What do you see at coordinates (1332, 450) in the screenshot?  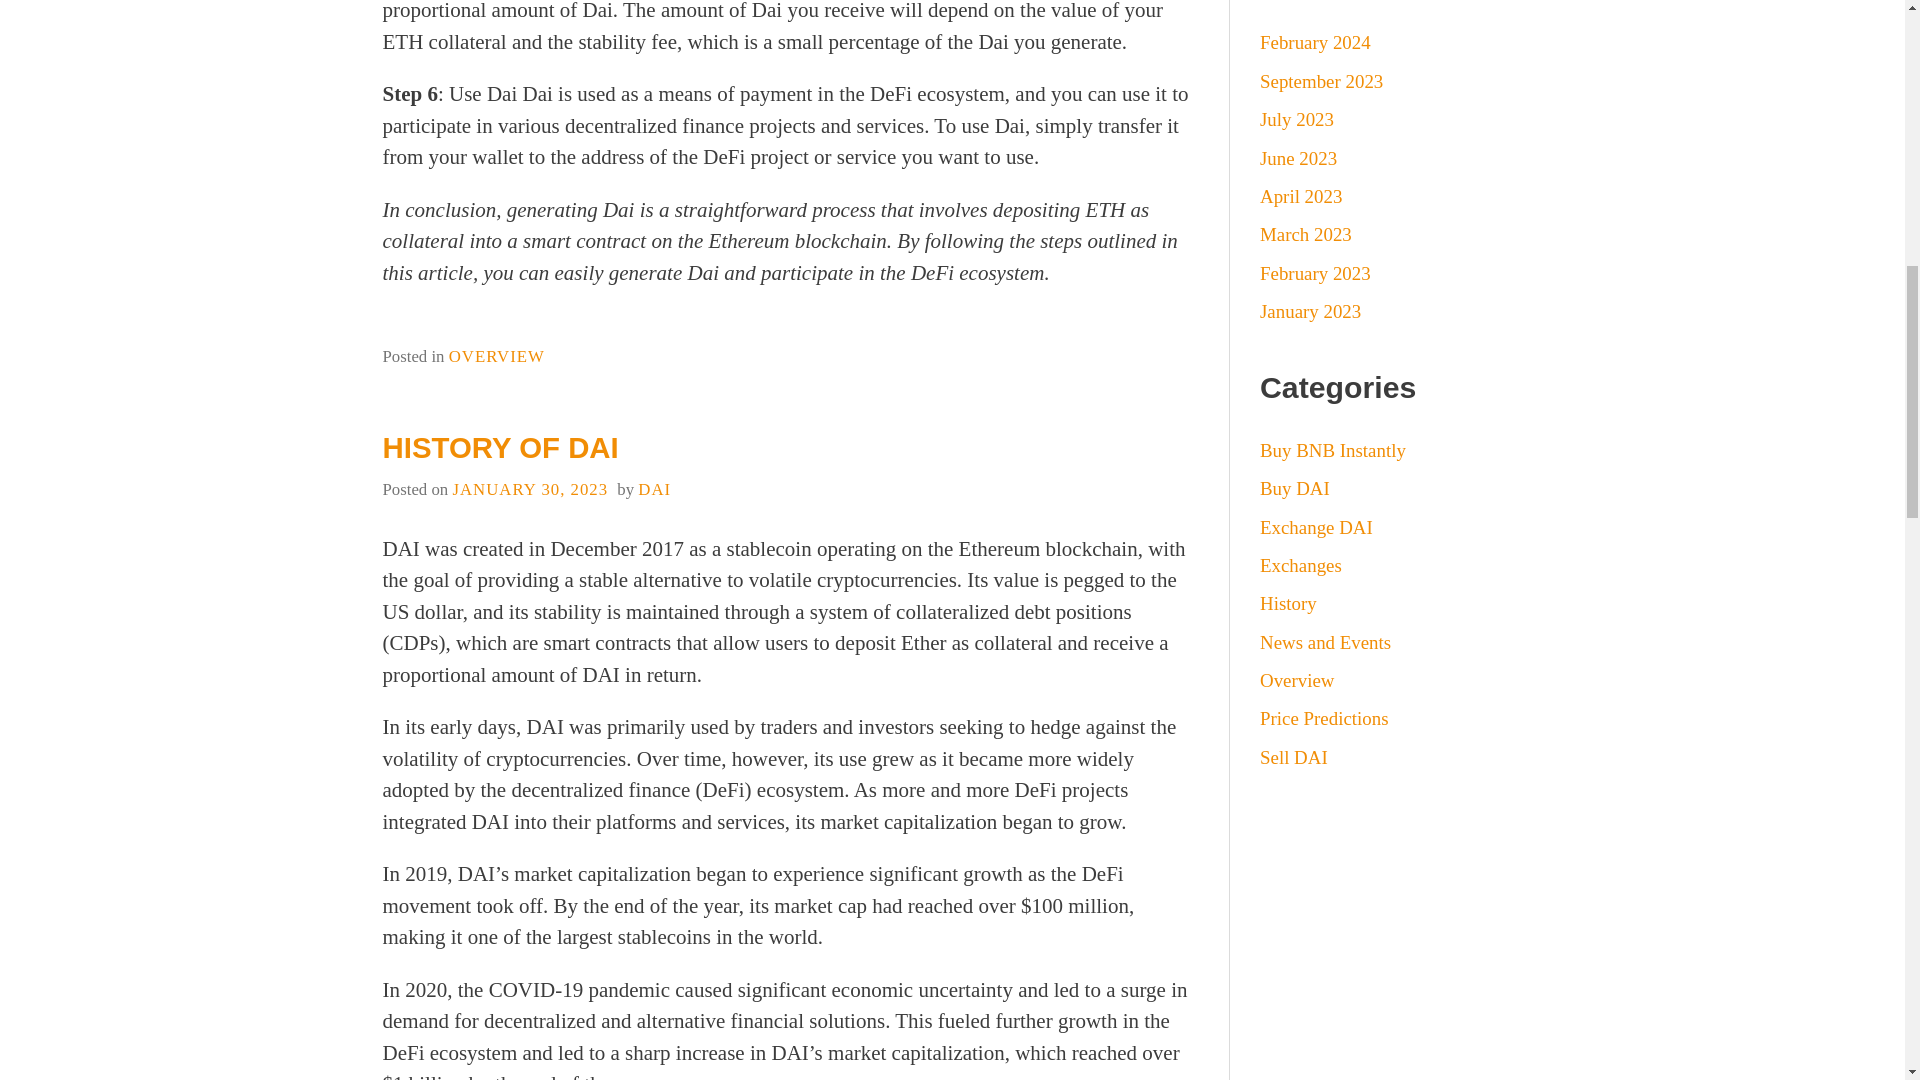 I see `Buy BNB Instantly` at bounding box center [1332, 450].